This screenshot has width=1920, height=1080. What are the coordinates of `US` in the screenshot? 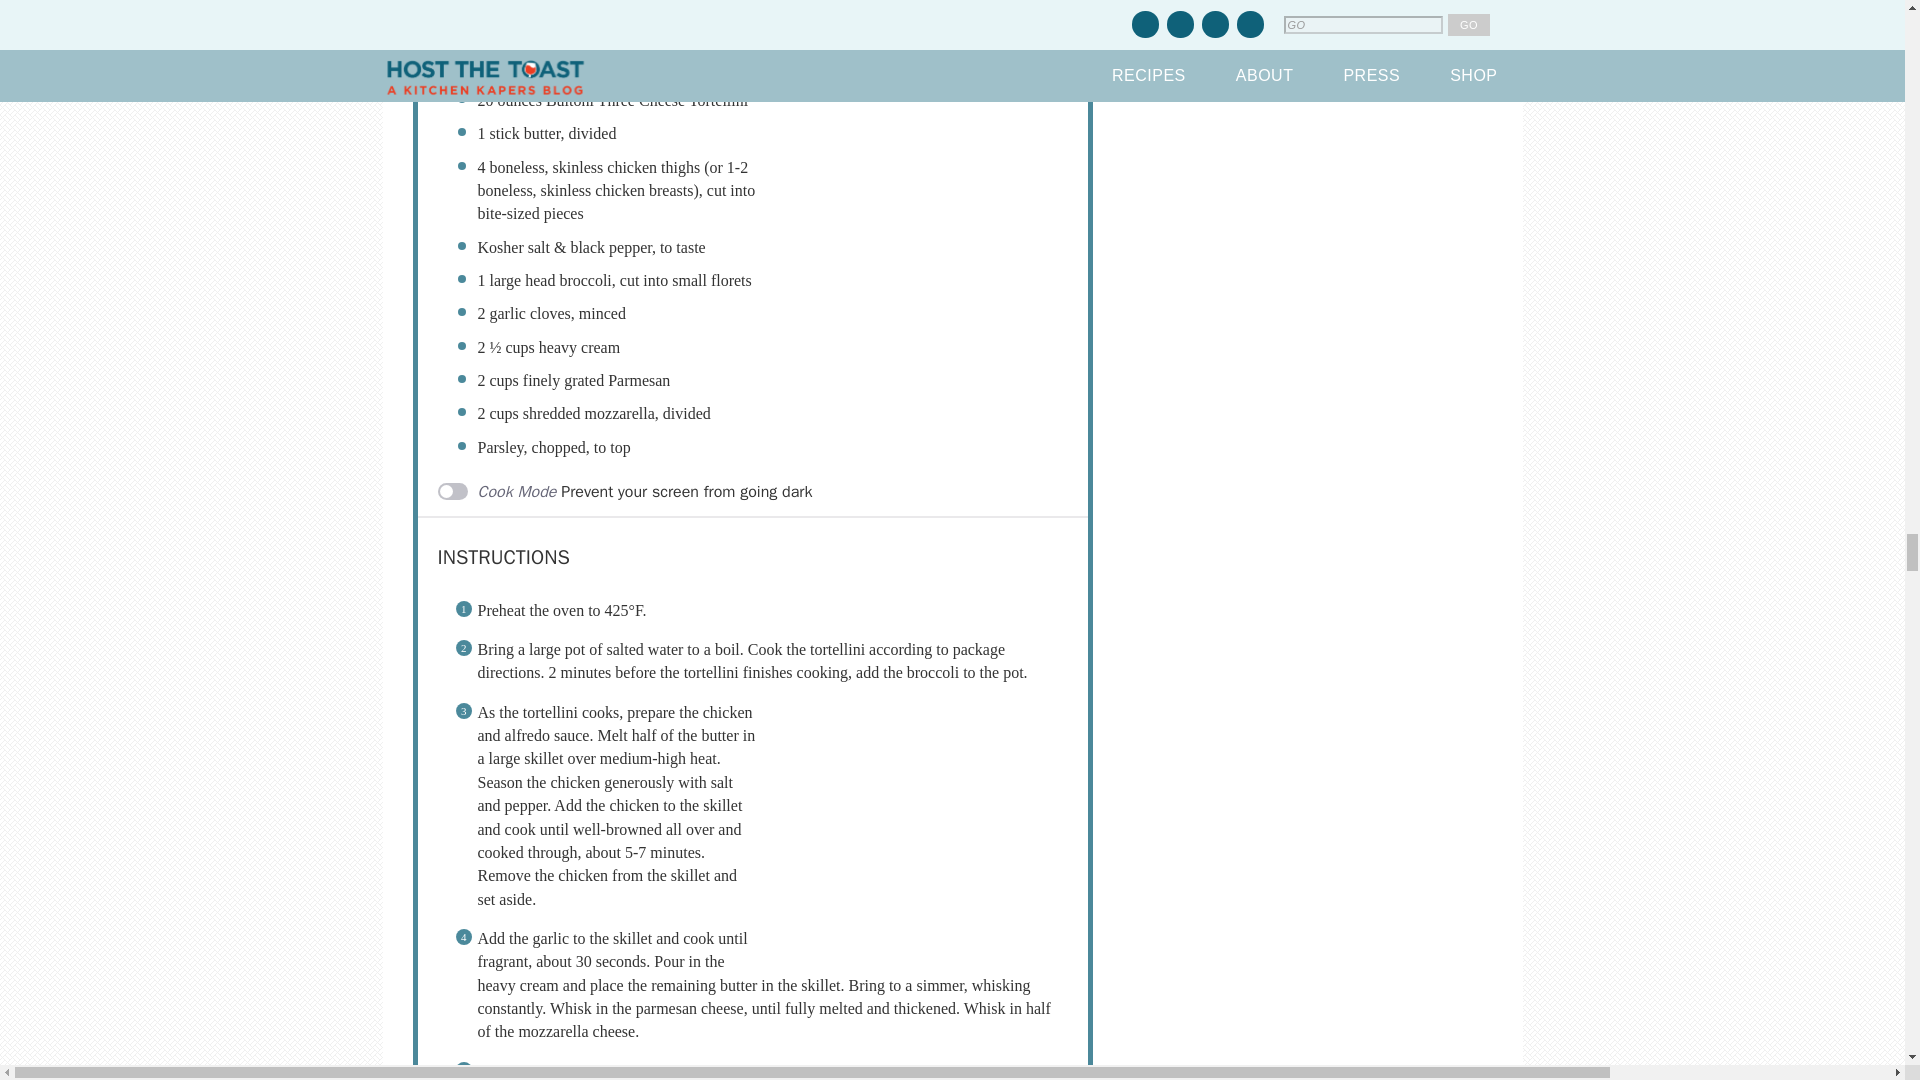 It's located at (850, 16).